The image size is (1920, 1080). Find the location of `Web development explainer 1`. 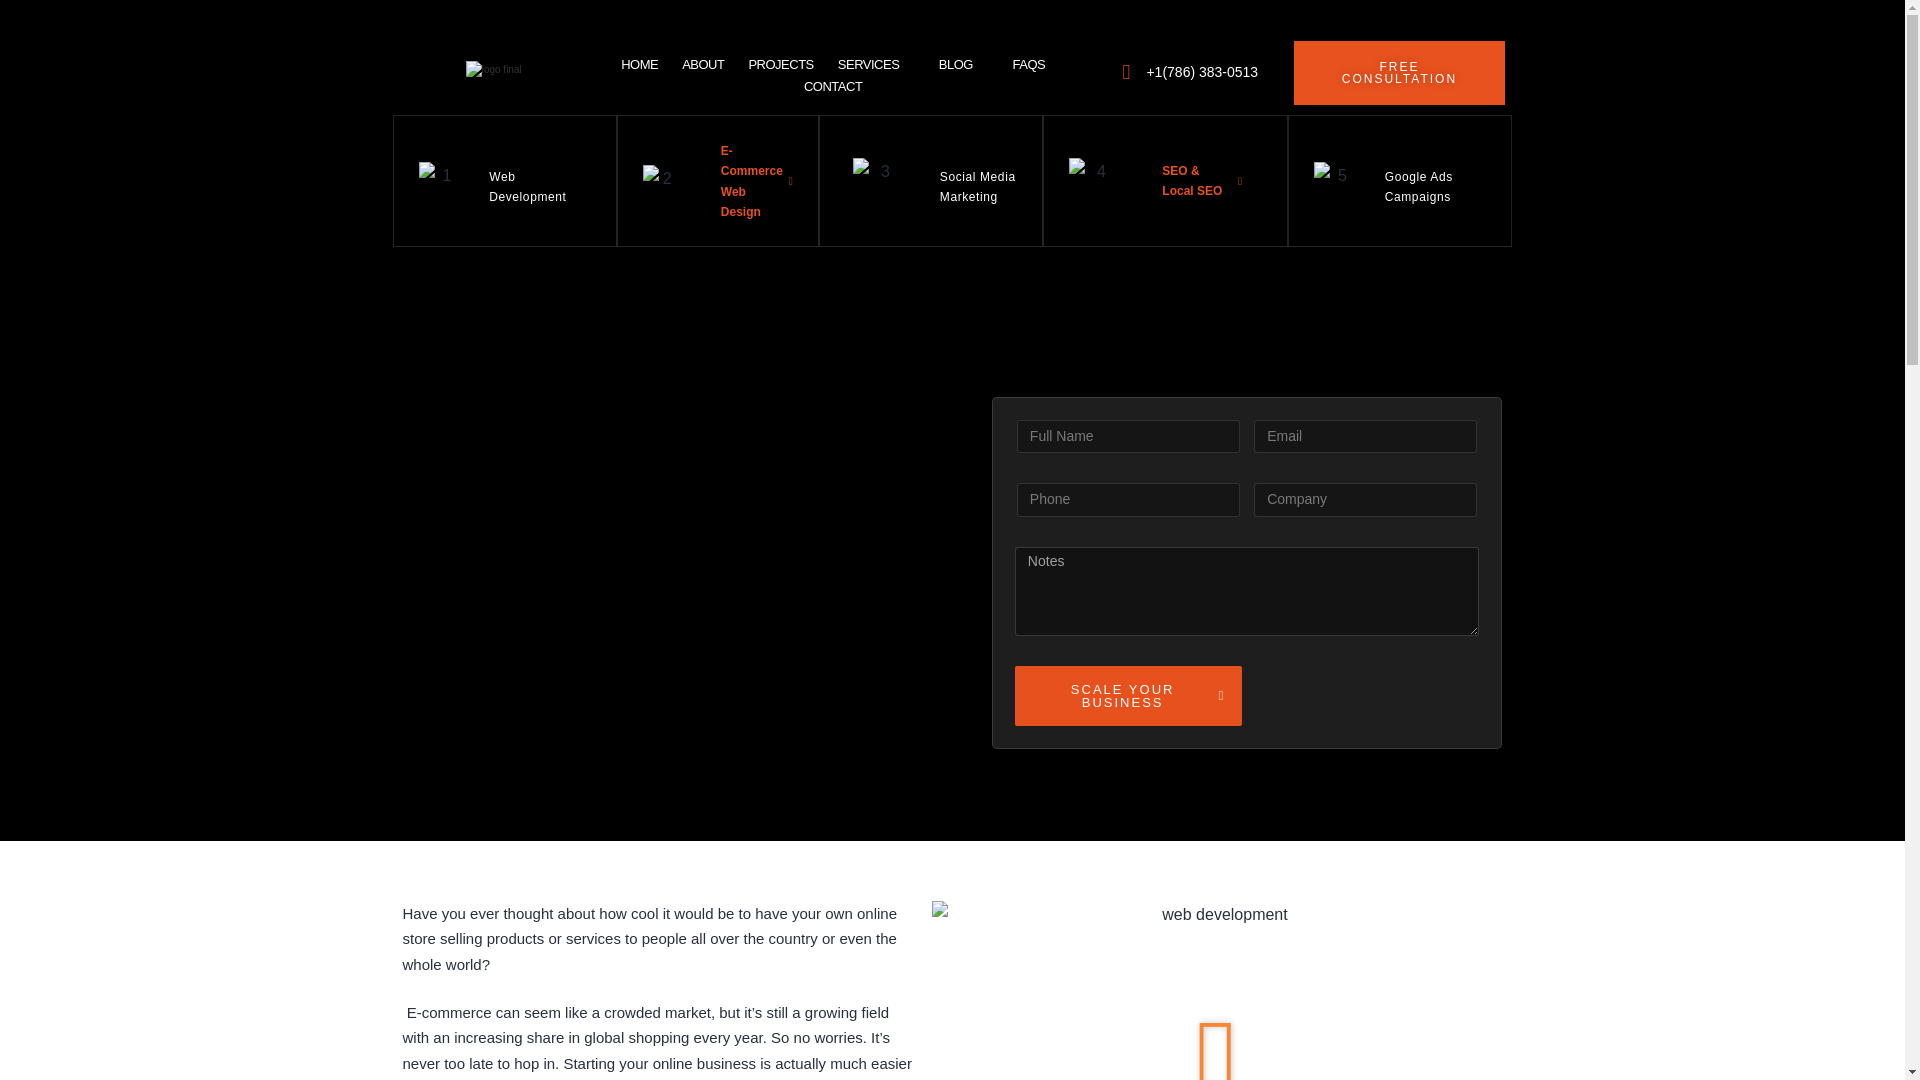

Web development explainer 1 is located at coordinates (494, 74).